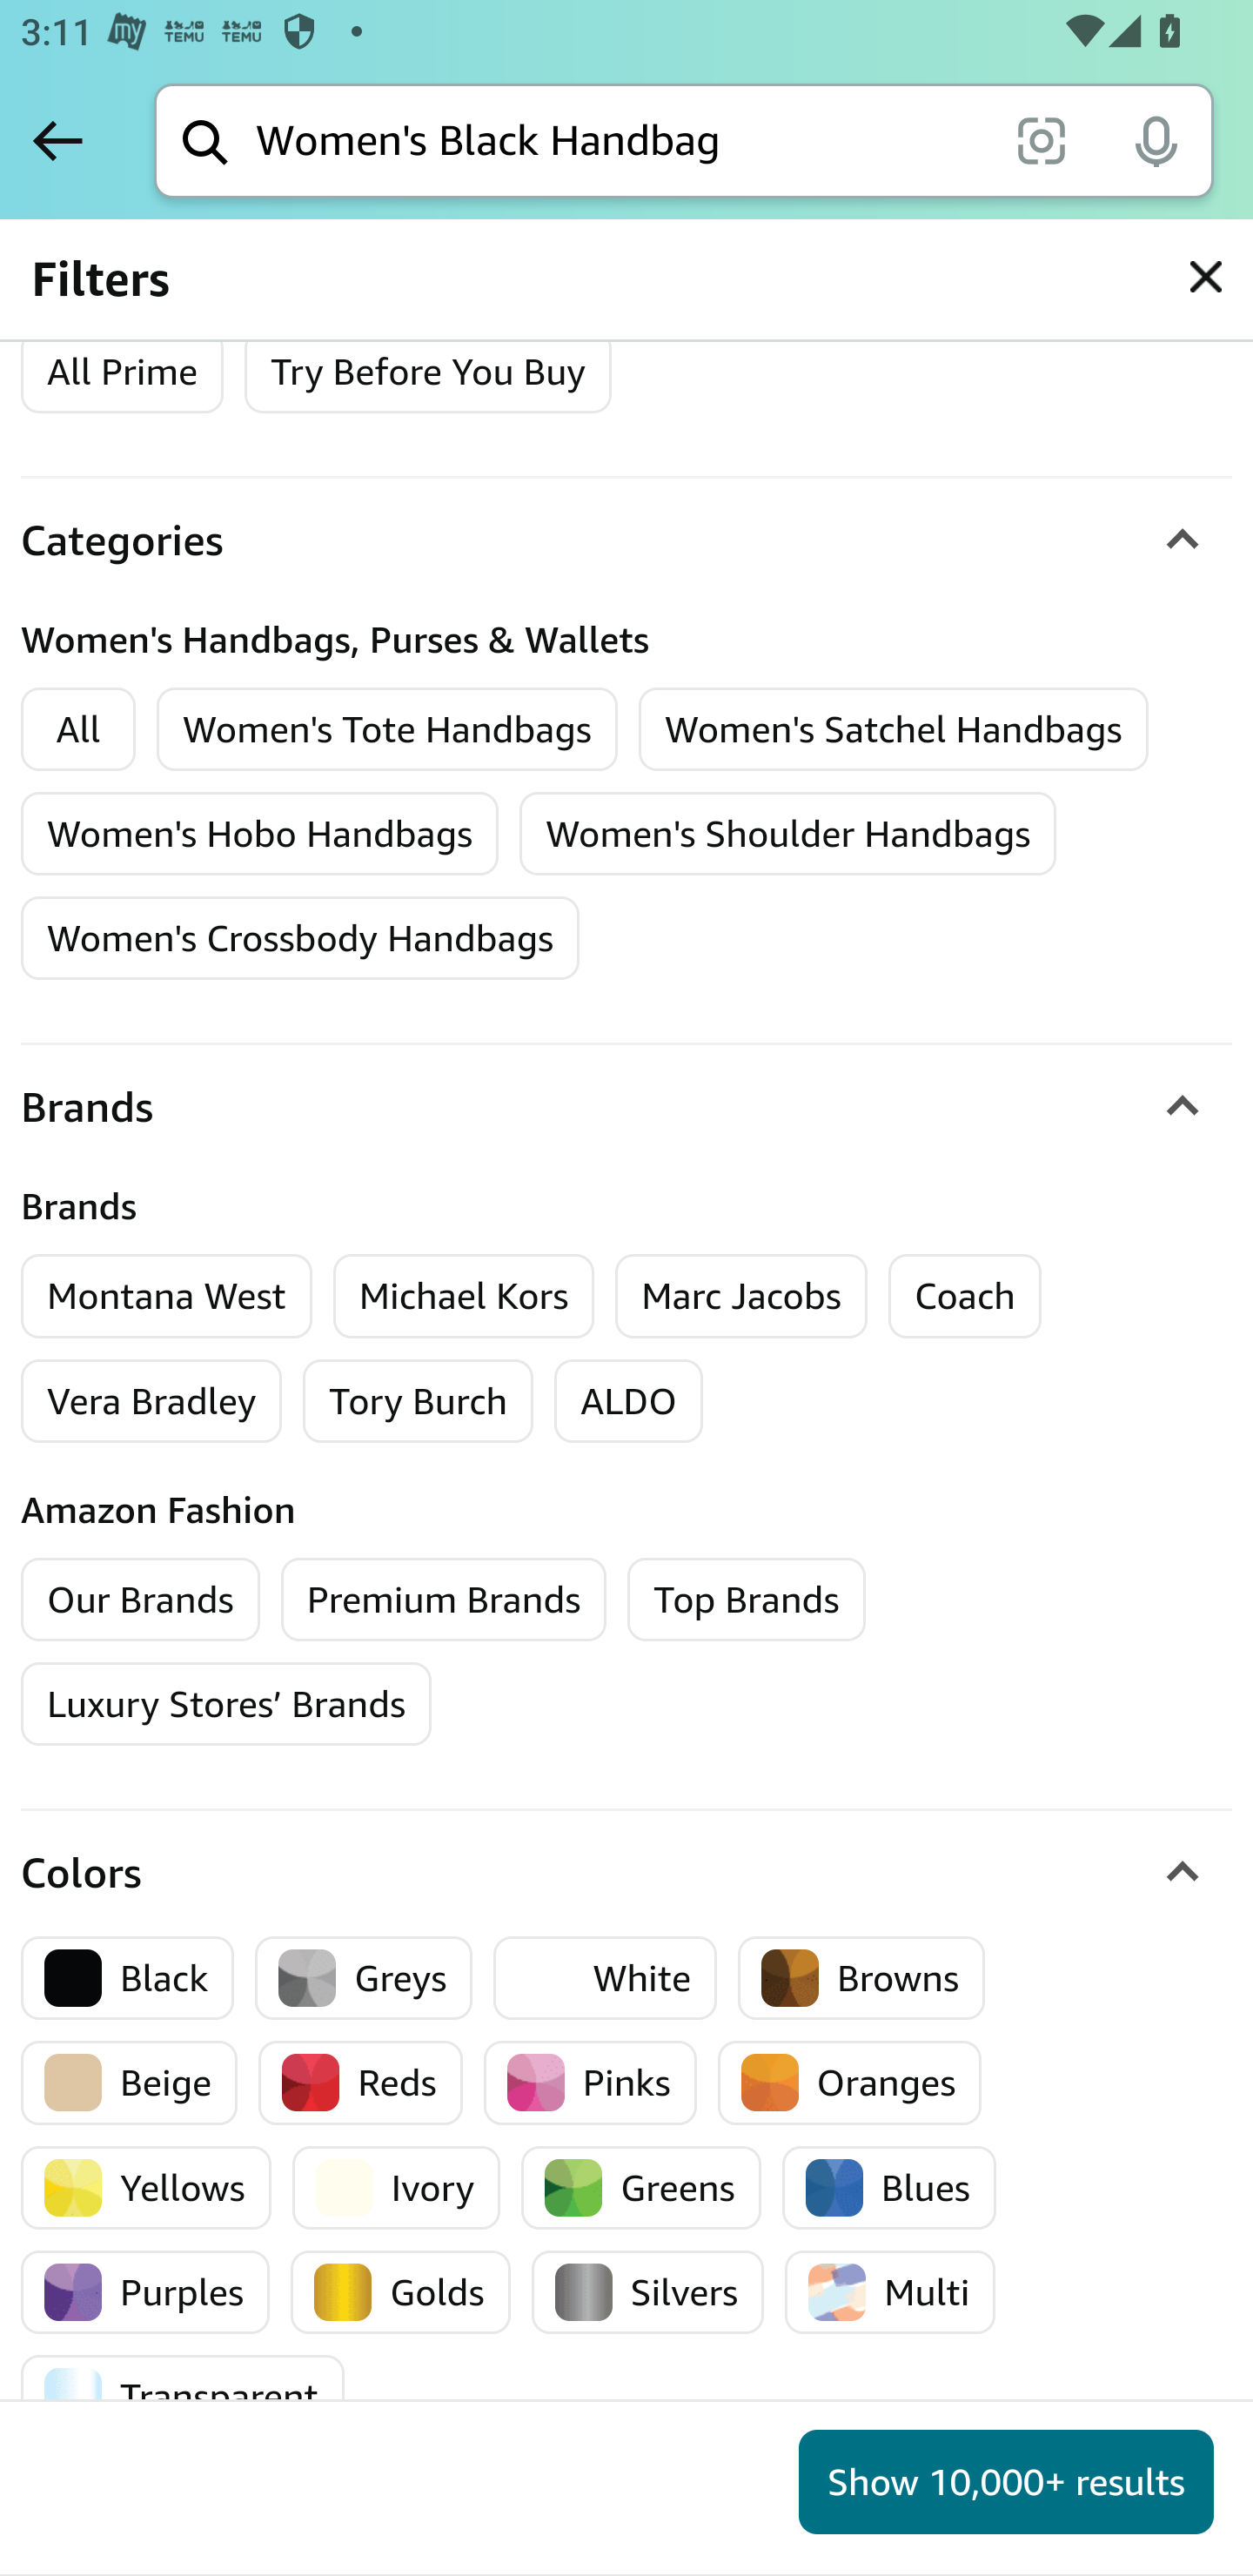 The width and height of the screenshot is (1253, 2576). I want to click on Montana West, so click(167, 1295).